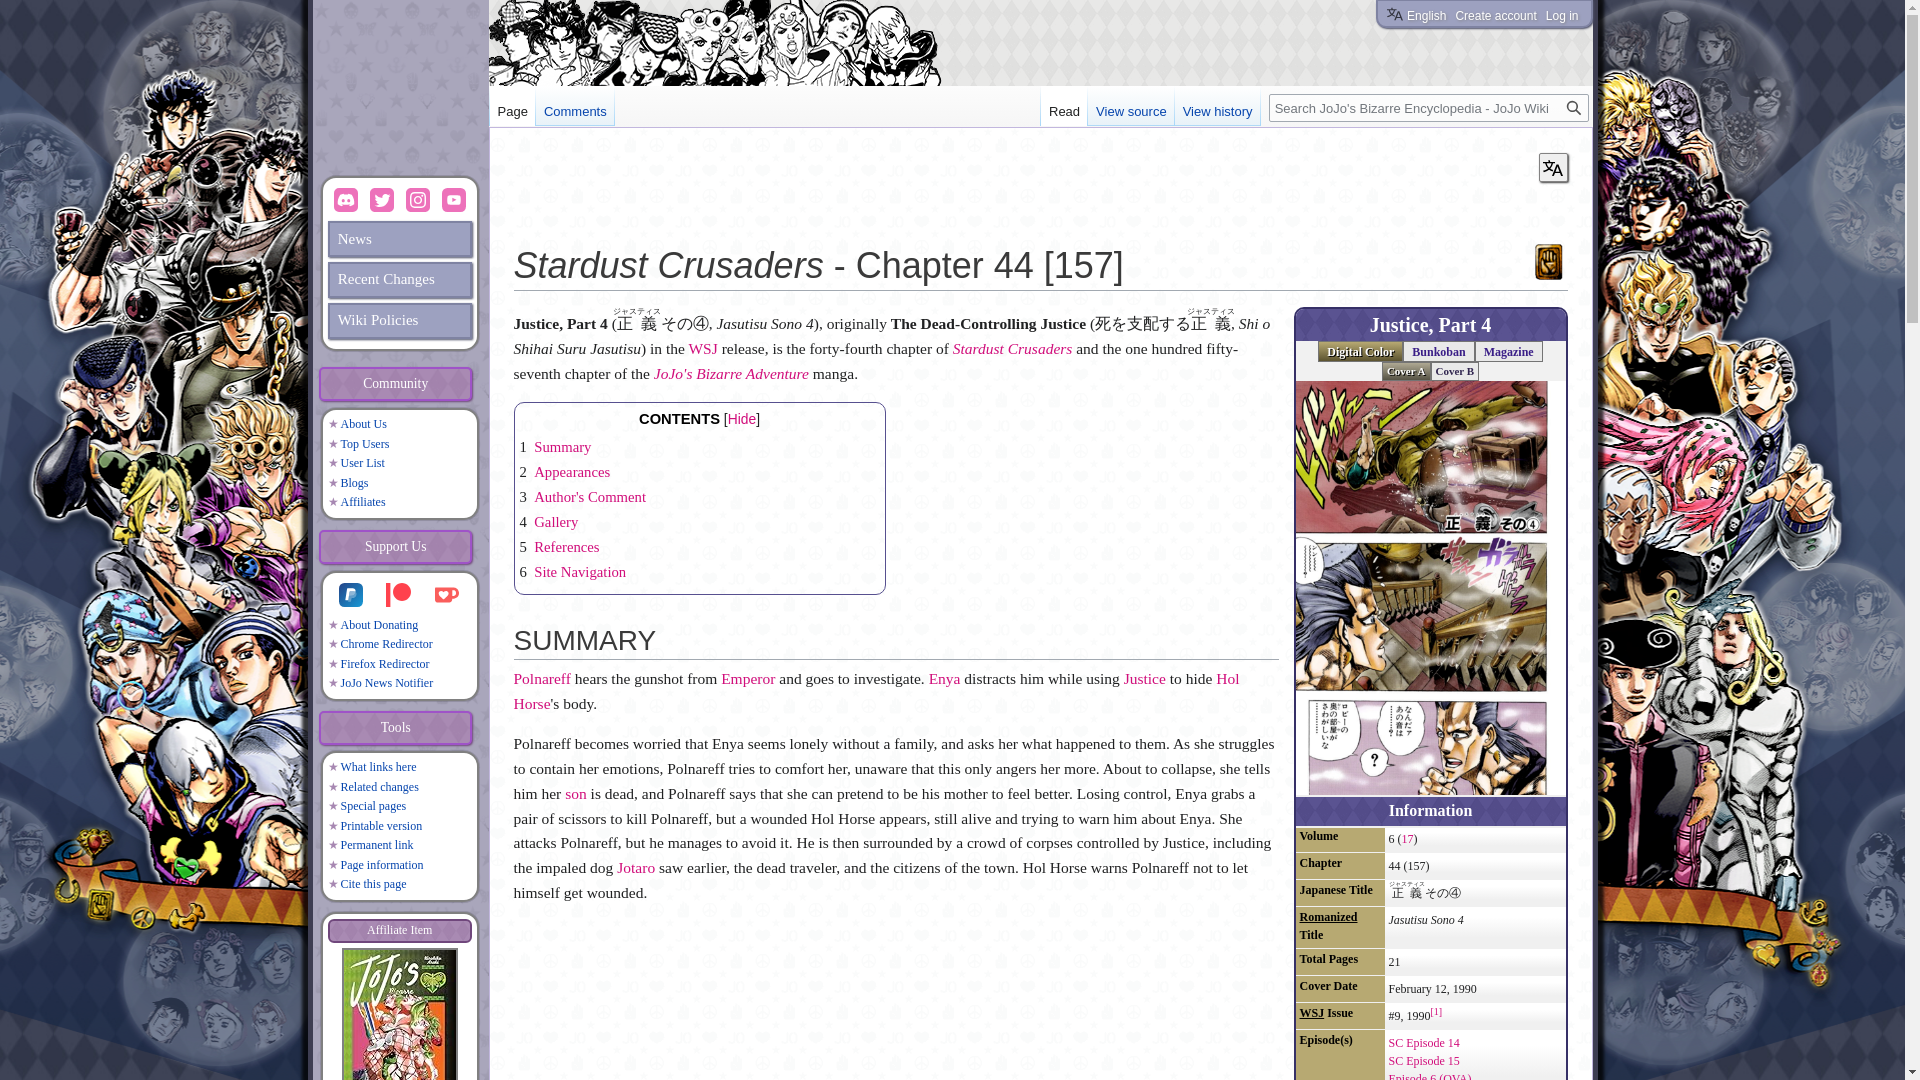 This screenshot has width=1920, height=1080. Describe the element at coordinates (1424, 1042) in the screenshot. I see `SC Episode 14` at that location.